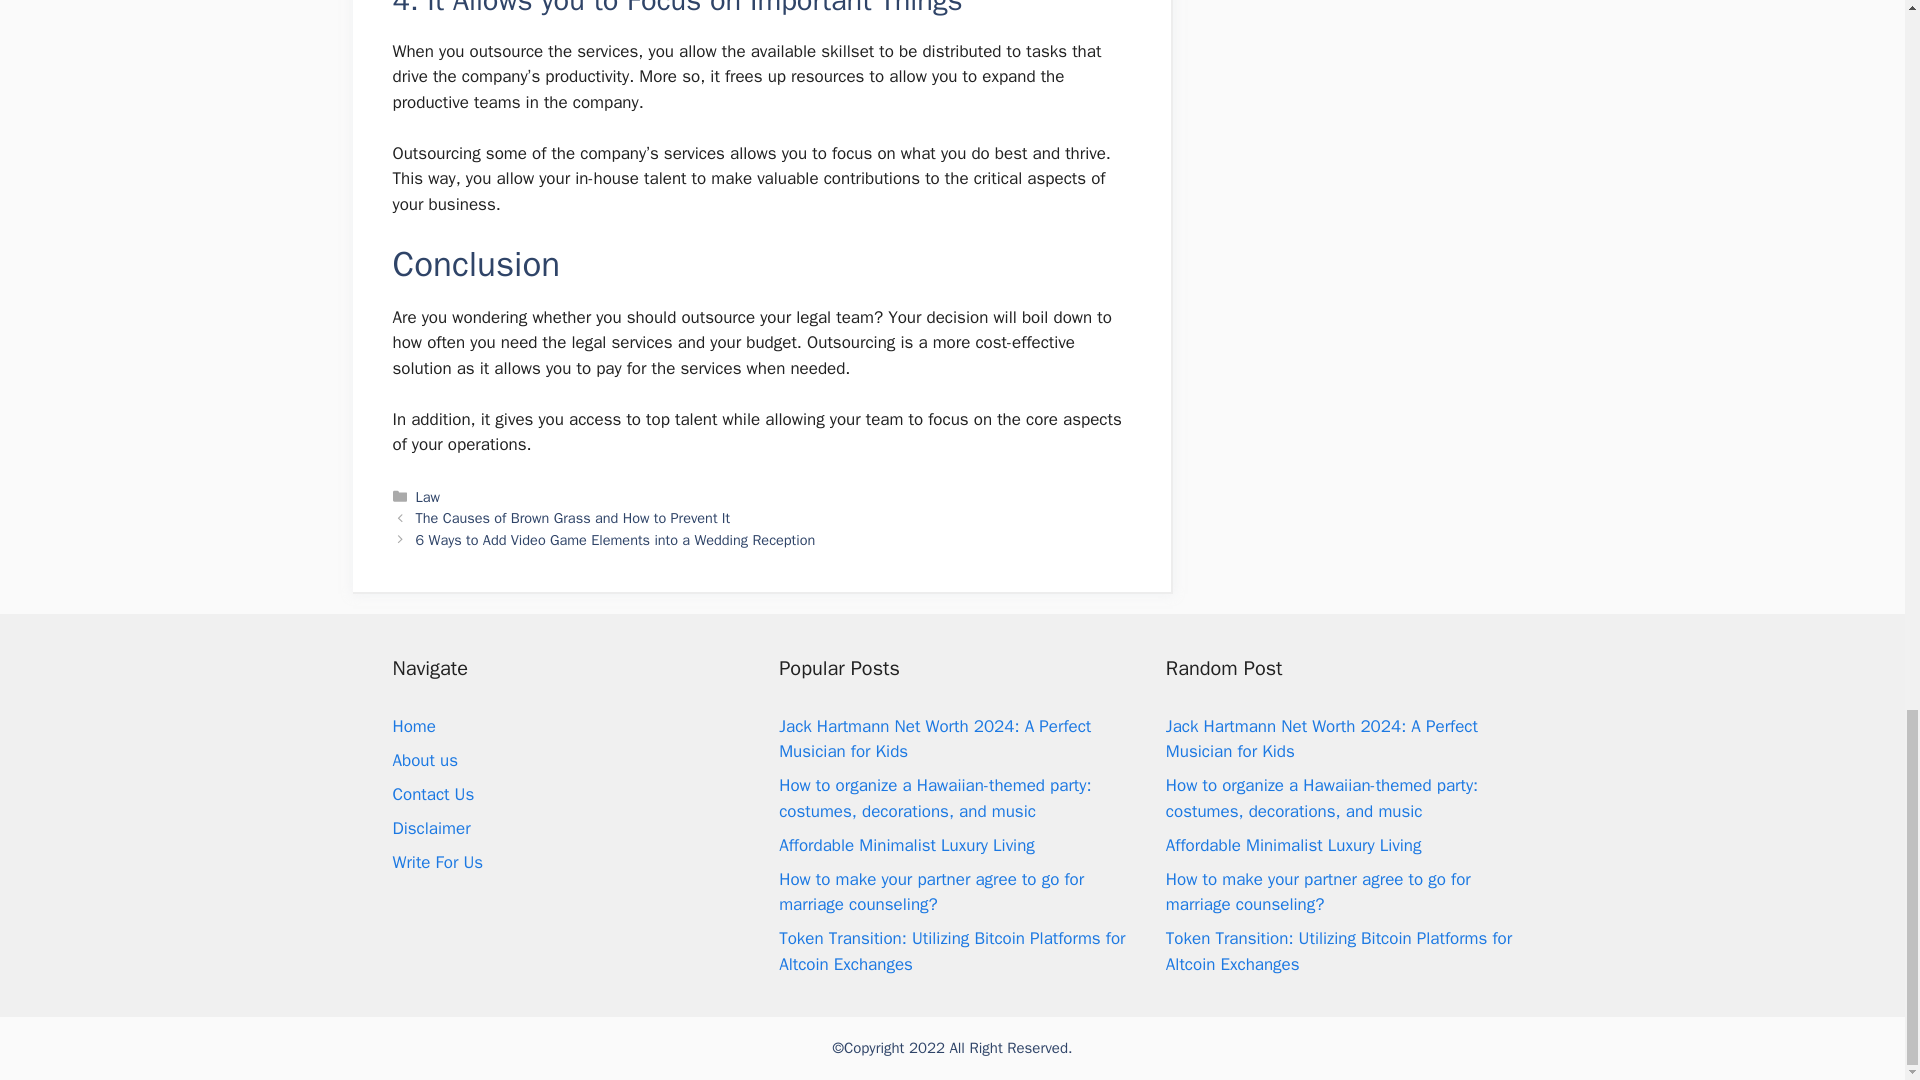  I want to click on Write For Us, so click(437, 862).